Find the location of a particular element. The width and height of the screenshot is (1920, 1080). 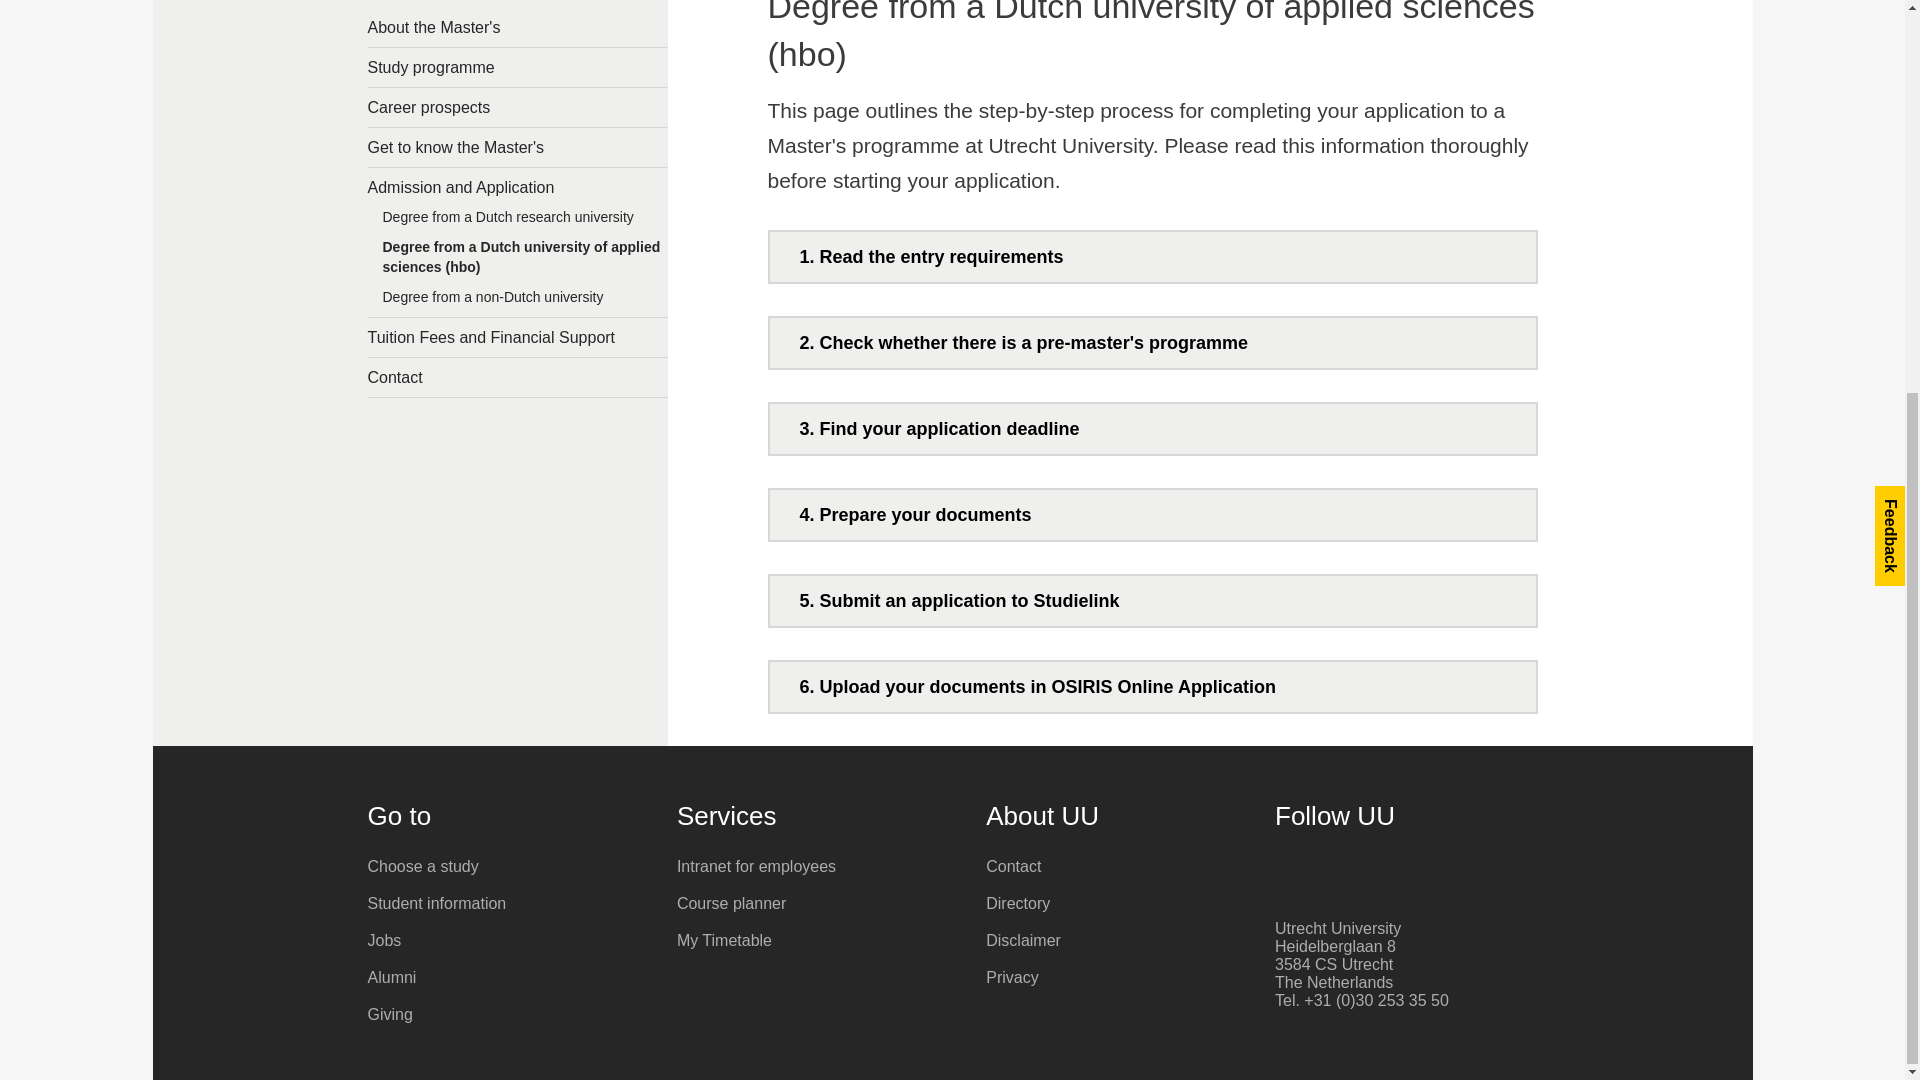

Degree from a non-Dutch university is located at coordinates (518, 302).